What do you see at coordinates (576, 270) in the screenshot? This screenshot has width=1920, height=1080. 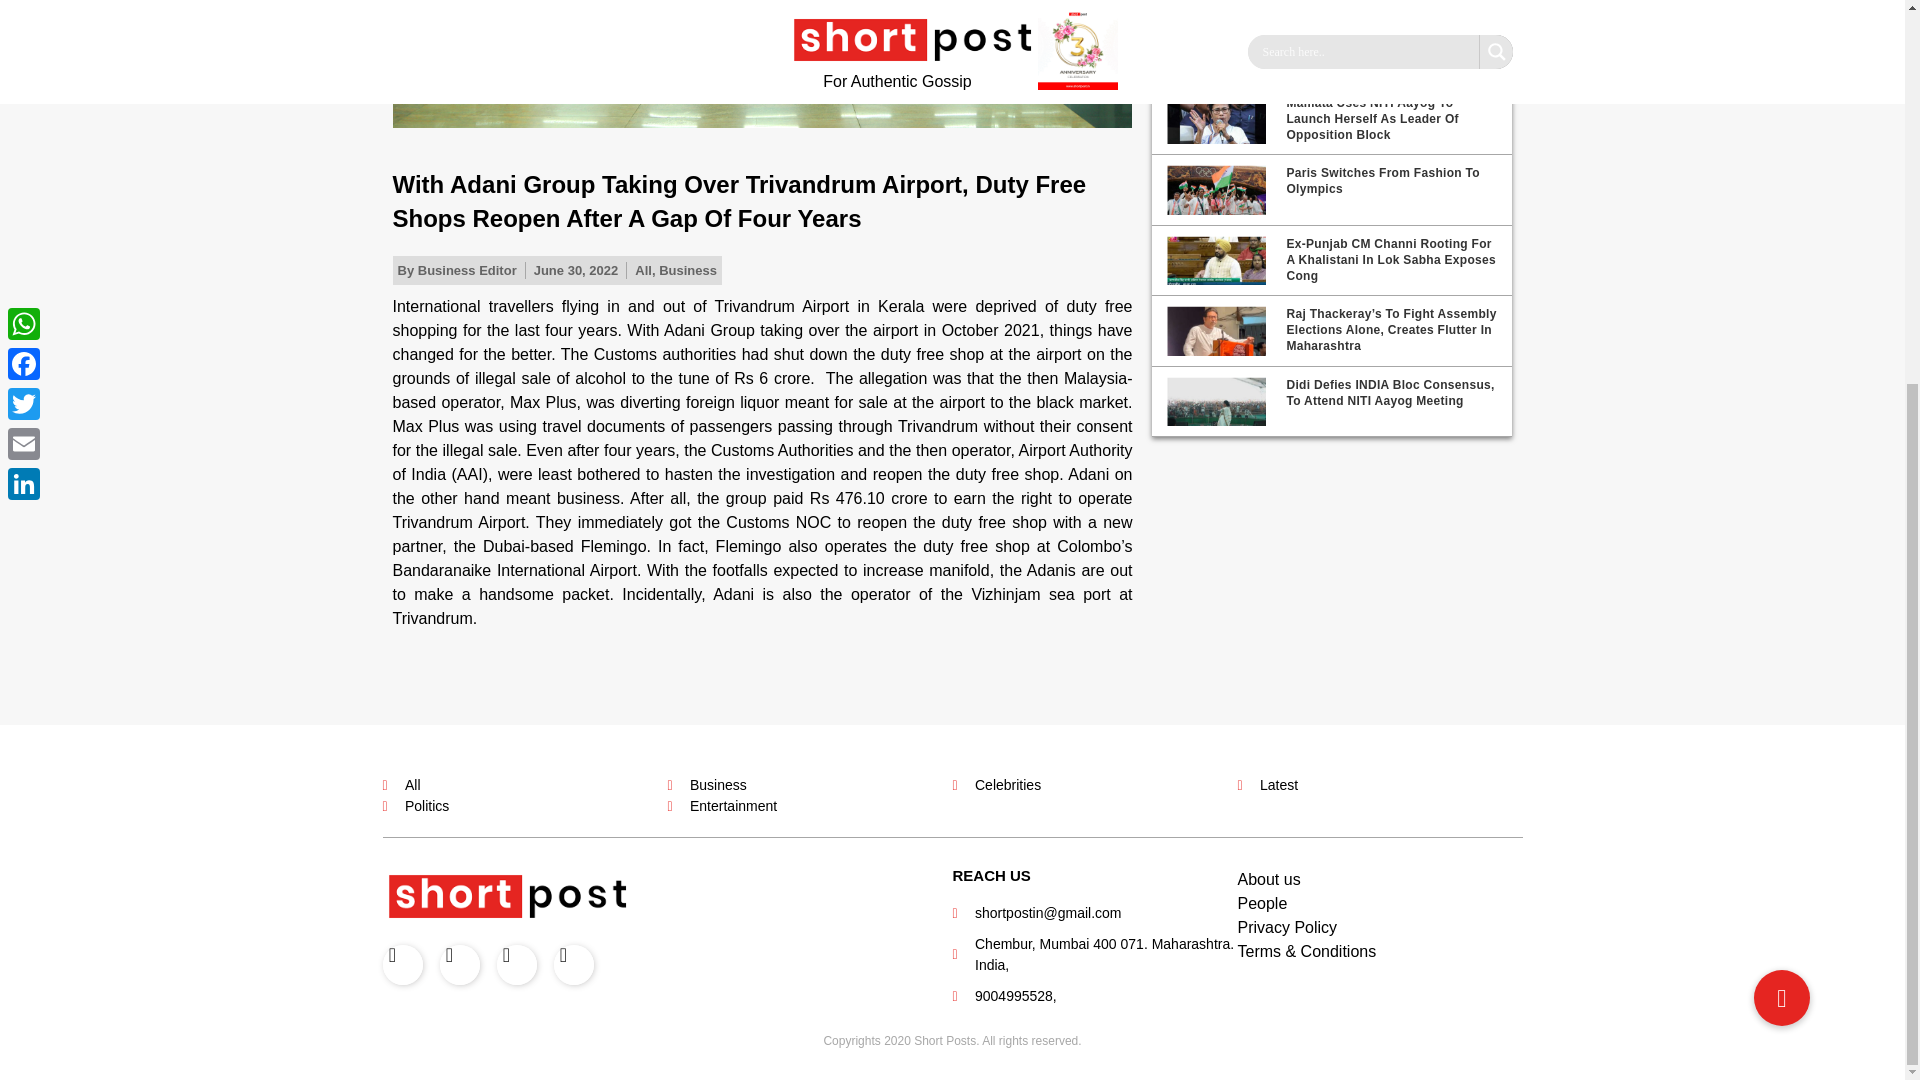 I see `June 30, 2022` at bounding box center [576, 270].